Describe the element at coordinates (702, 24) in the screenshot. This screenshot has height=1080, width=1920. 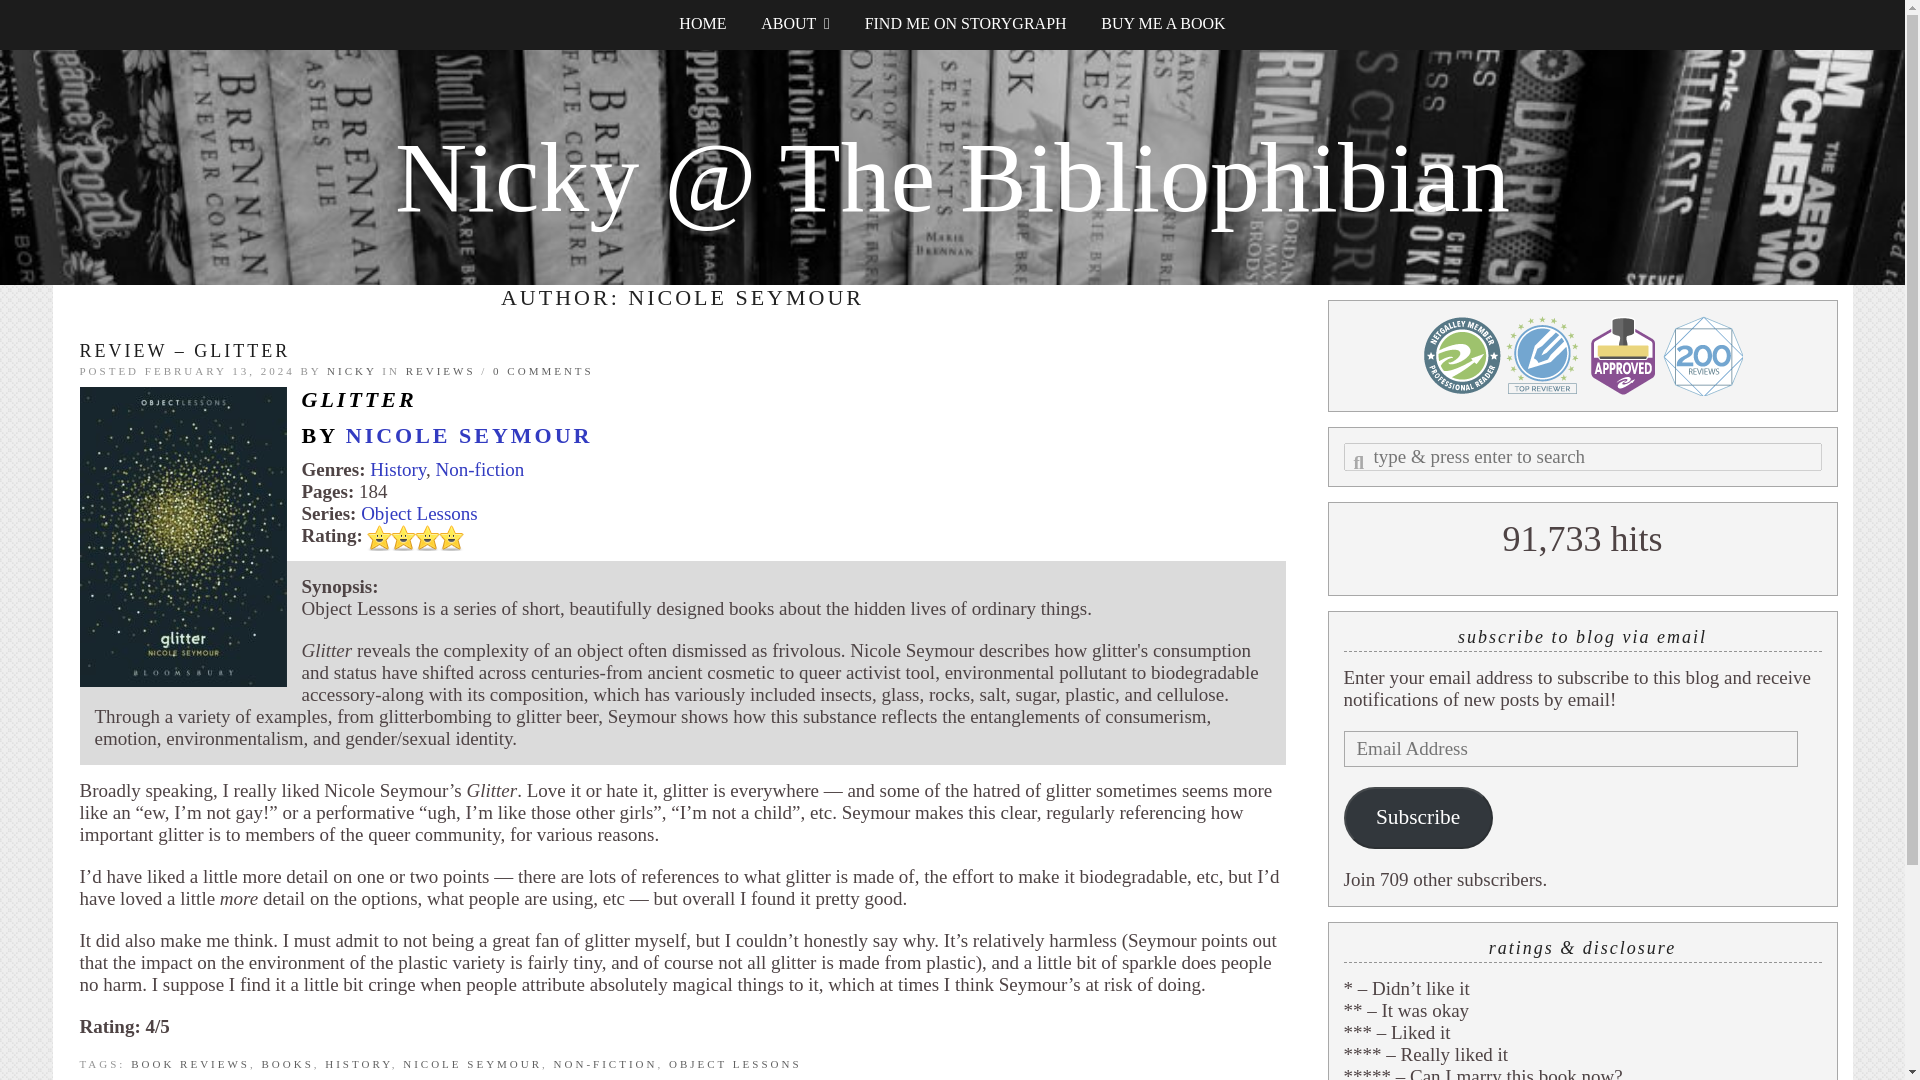
I see `HOME` at that location.